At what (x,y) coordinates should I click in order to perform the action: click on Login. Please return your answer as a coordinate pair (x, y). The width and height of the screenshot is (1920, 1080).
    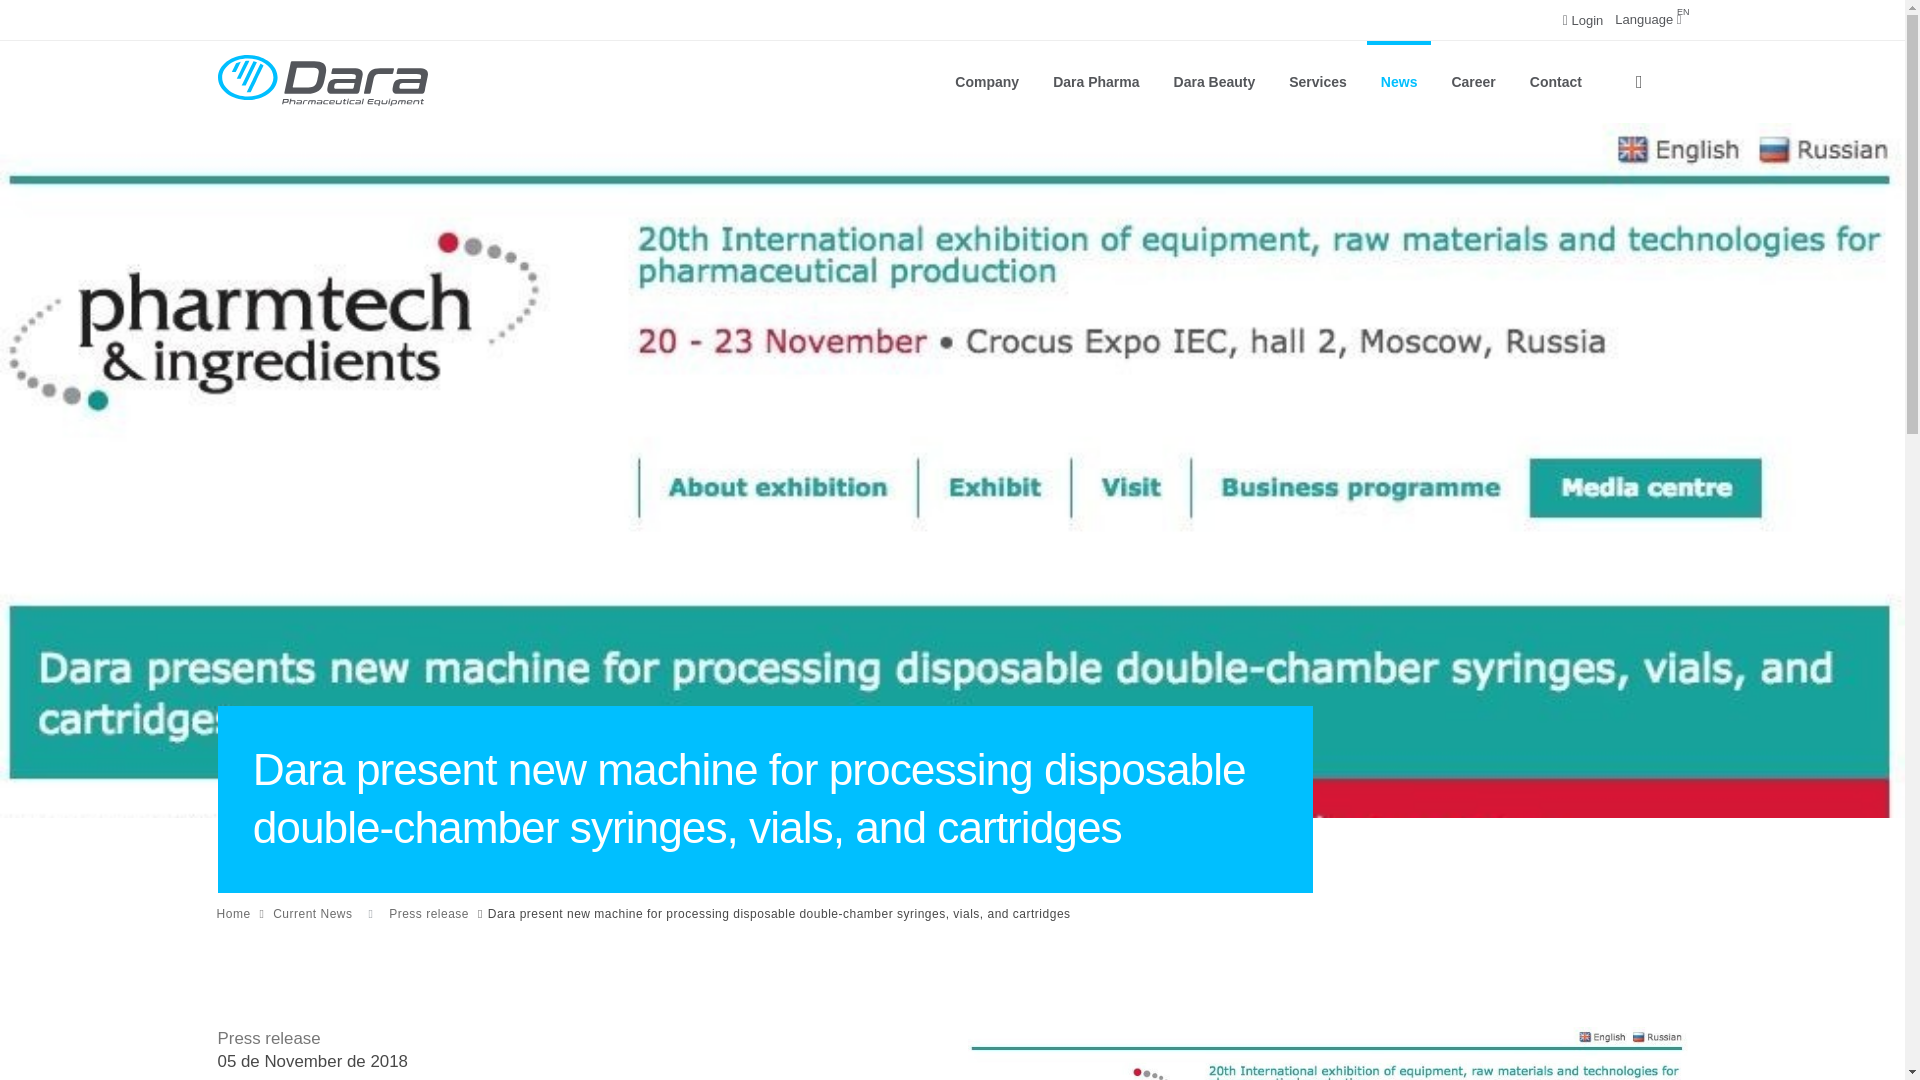
    Looking at the image, I should click on (986, 82).